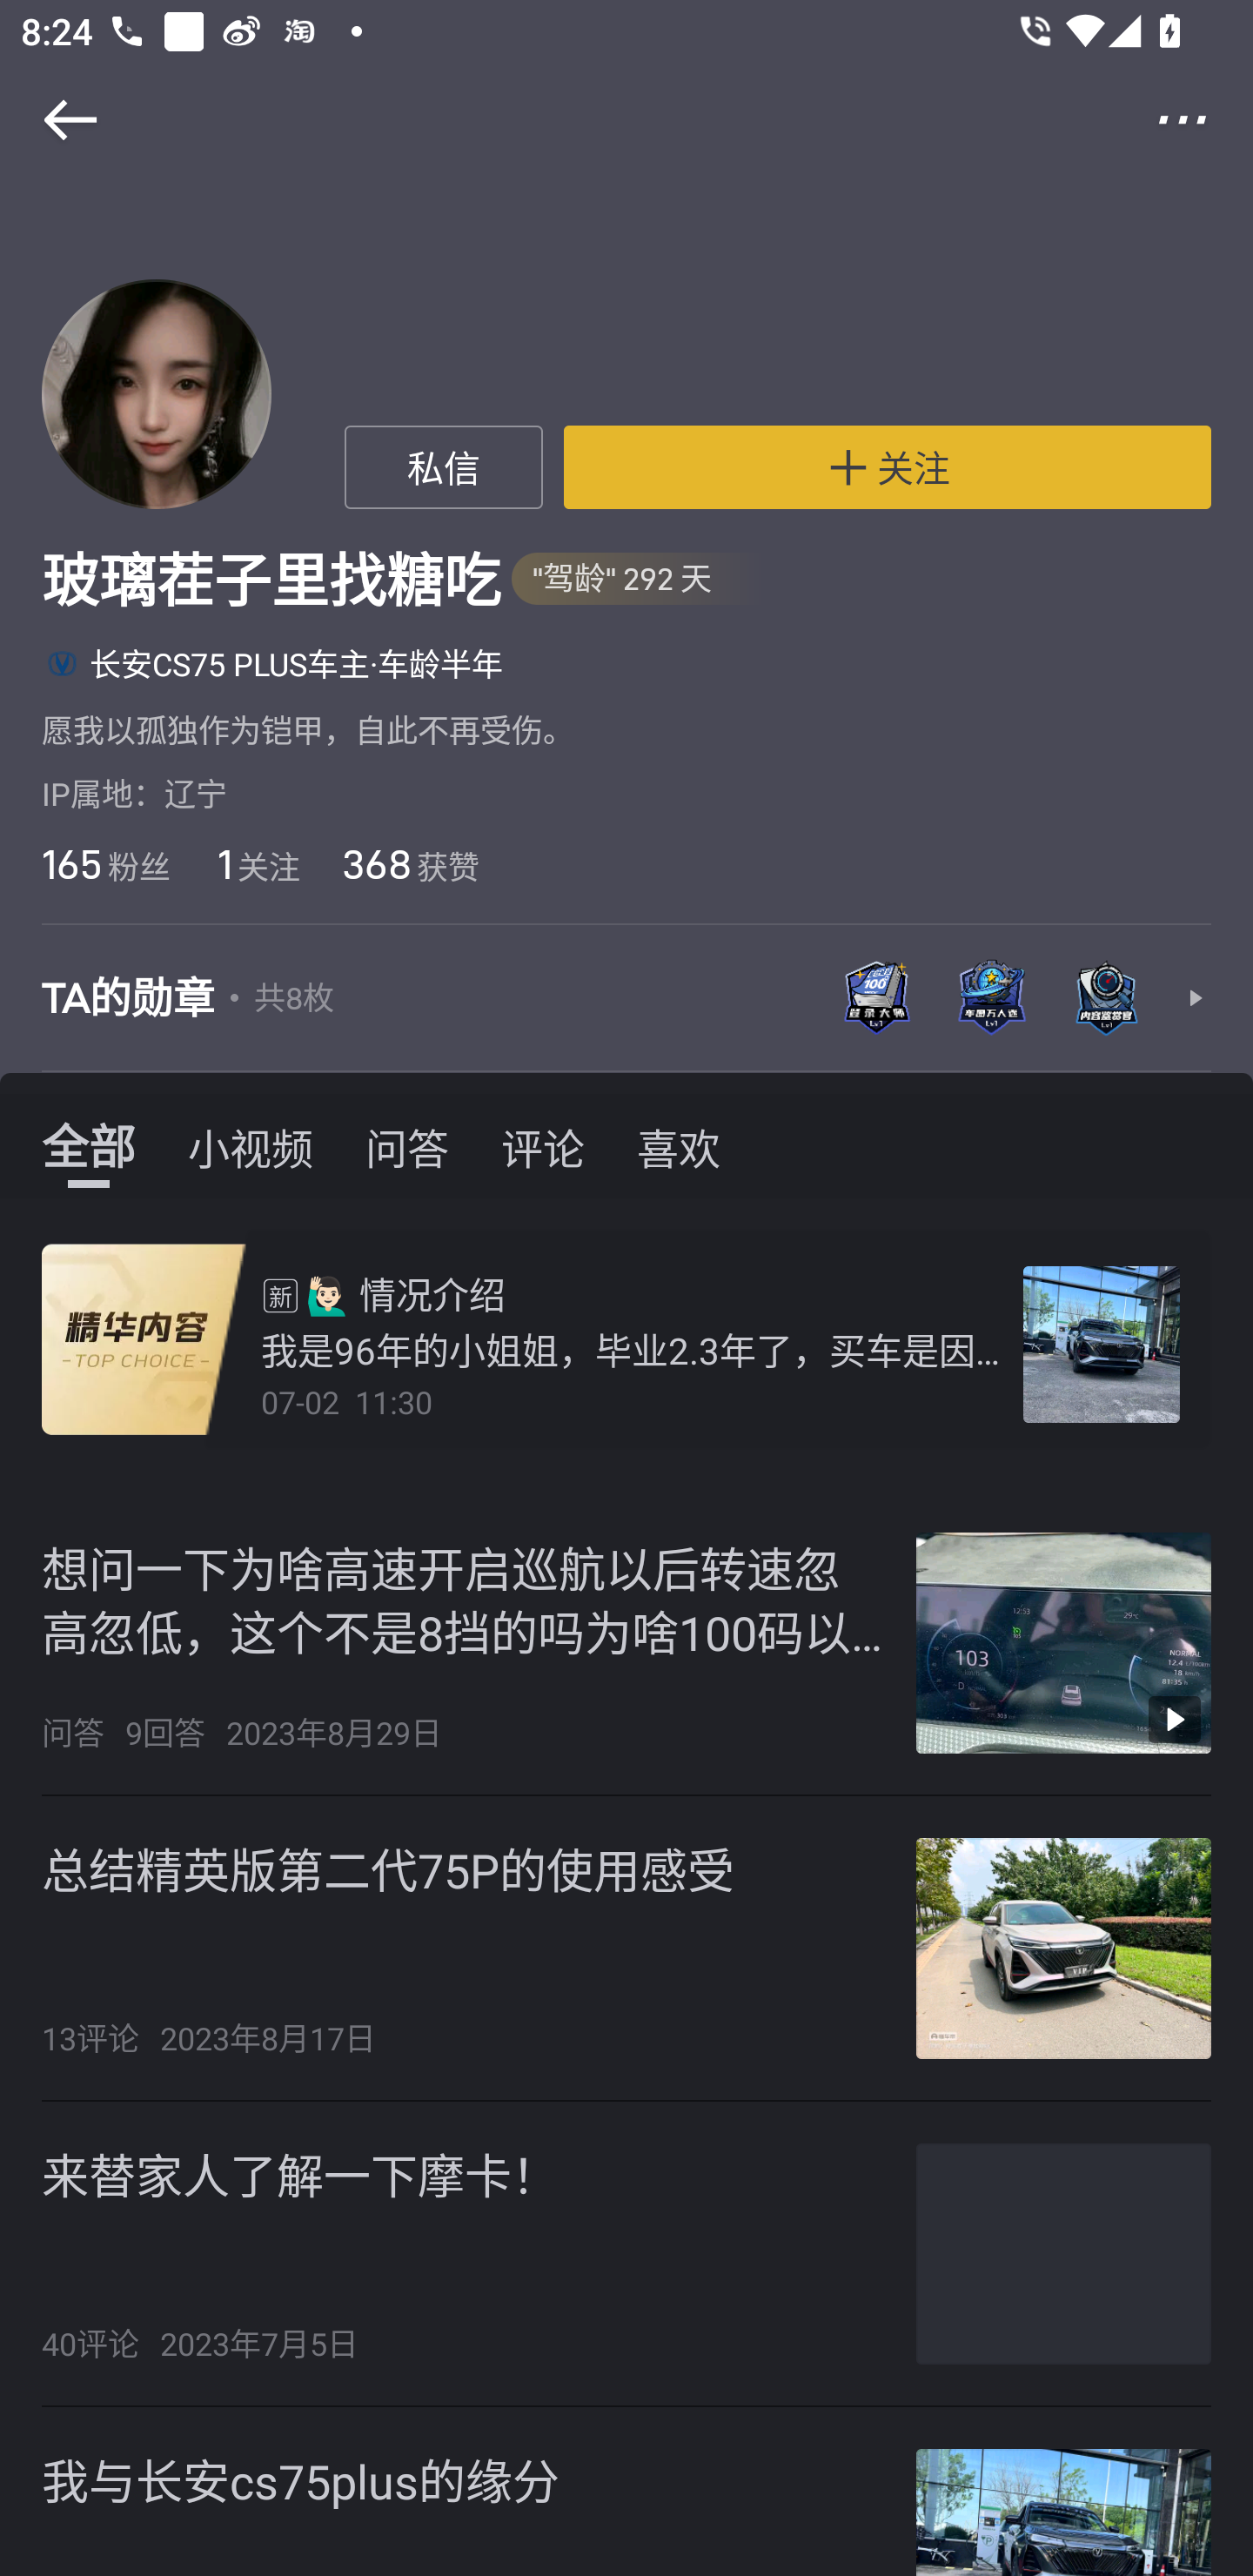  Describe the element at coordinates (626, 2254) in the screenshot. I see `来替家人了解一下摩卡！ 40评论 2023年7月5日` at that location.